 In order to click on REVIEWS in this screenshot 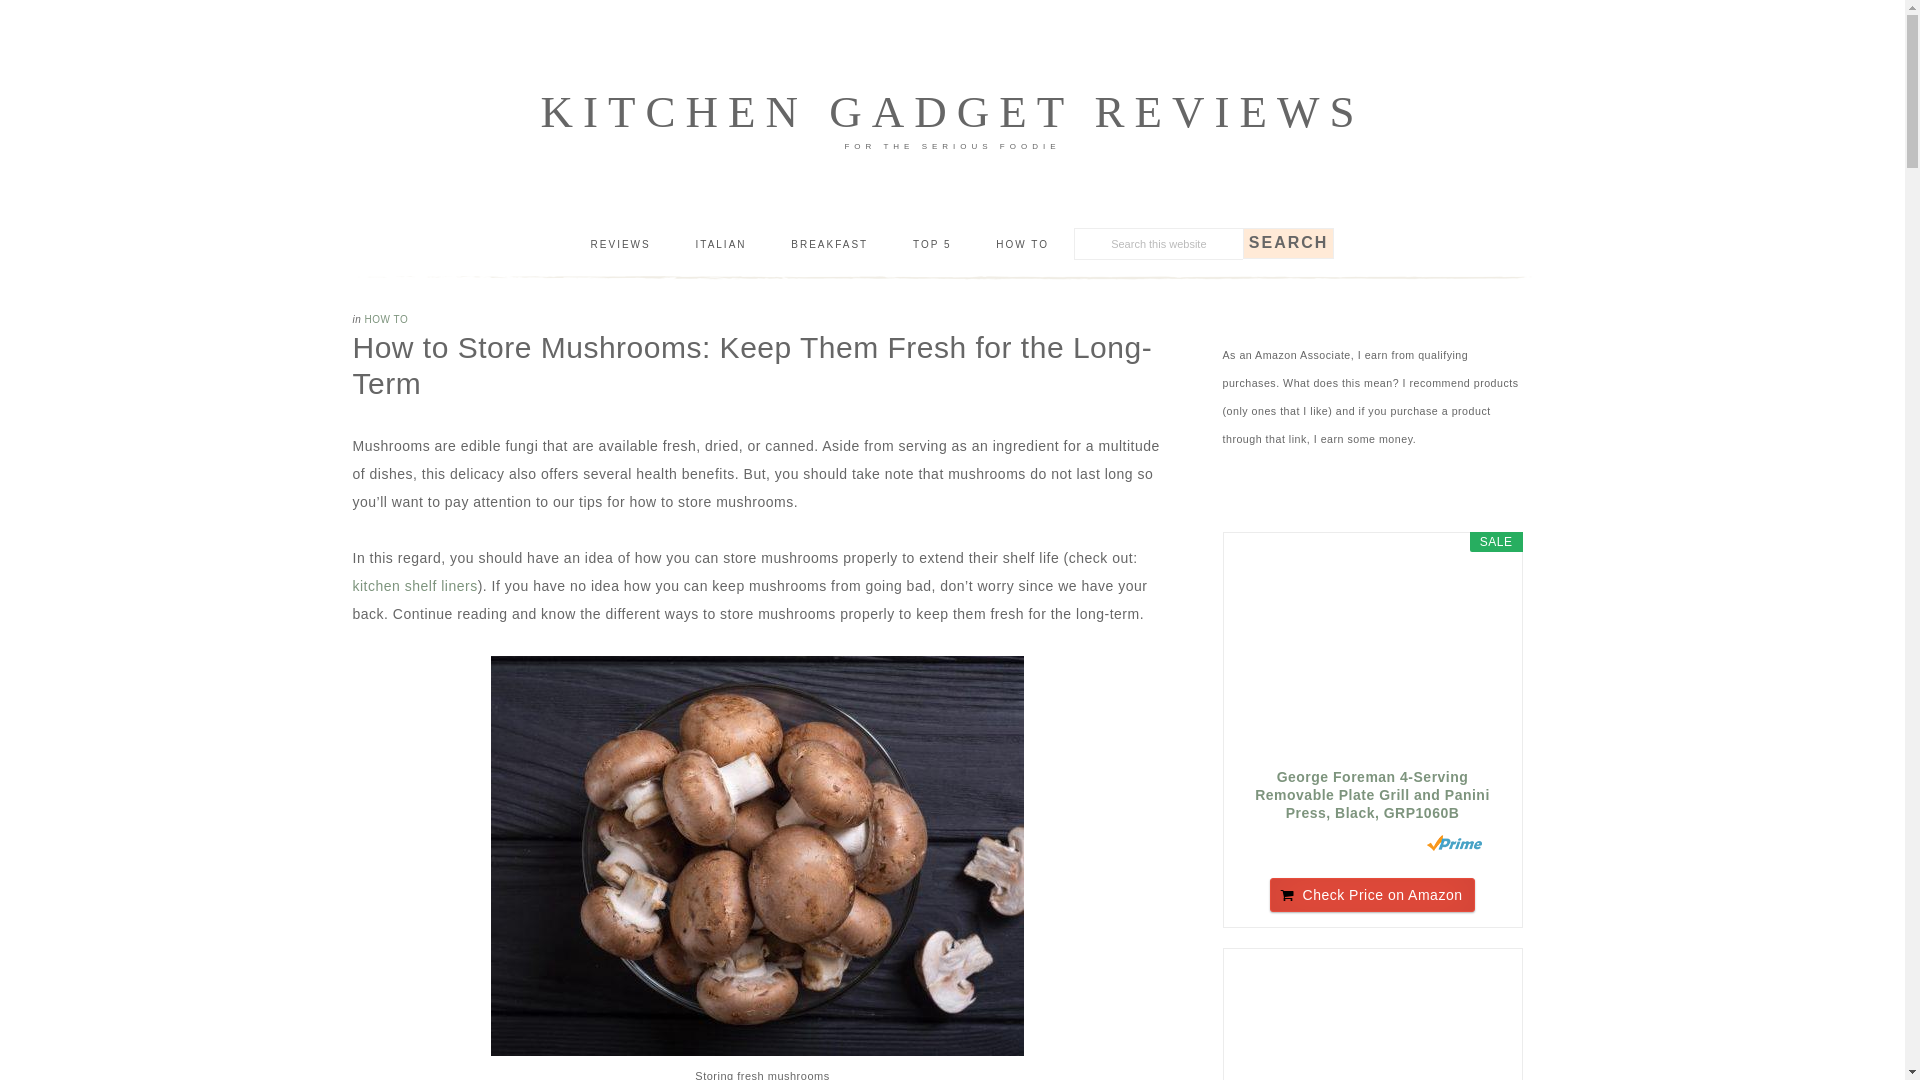, I will do `click(620, 245)`.